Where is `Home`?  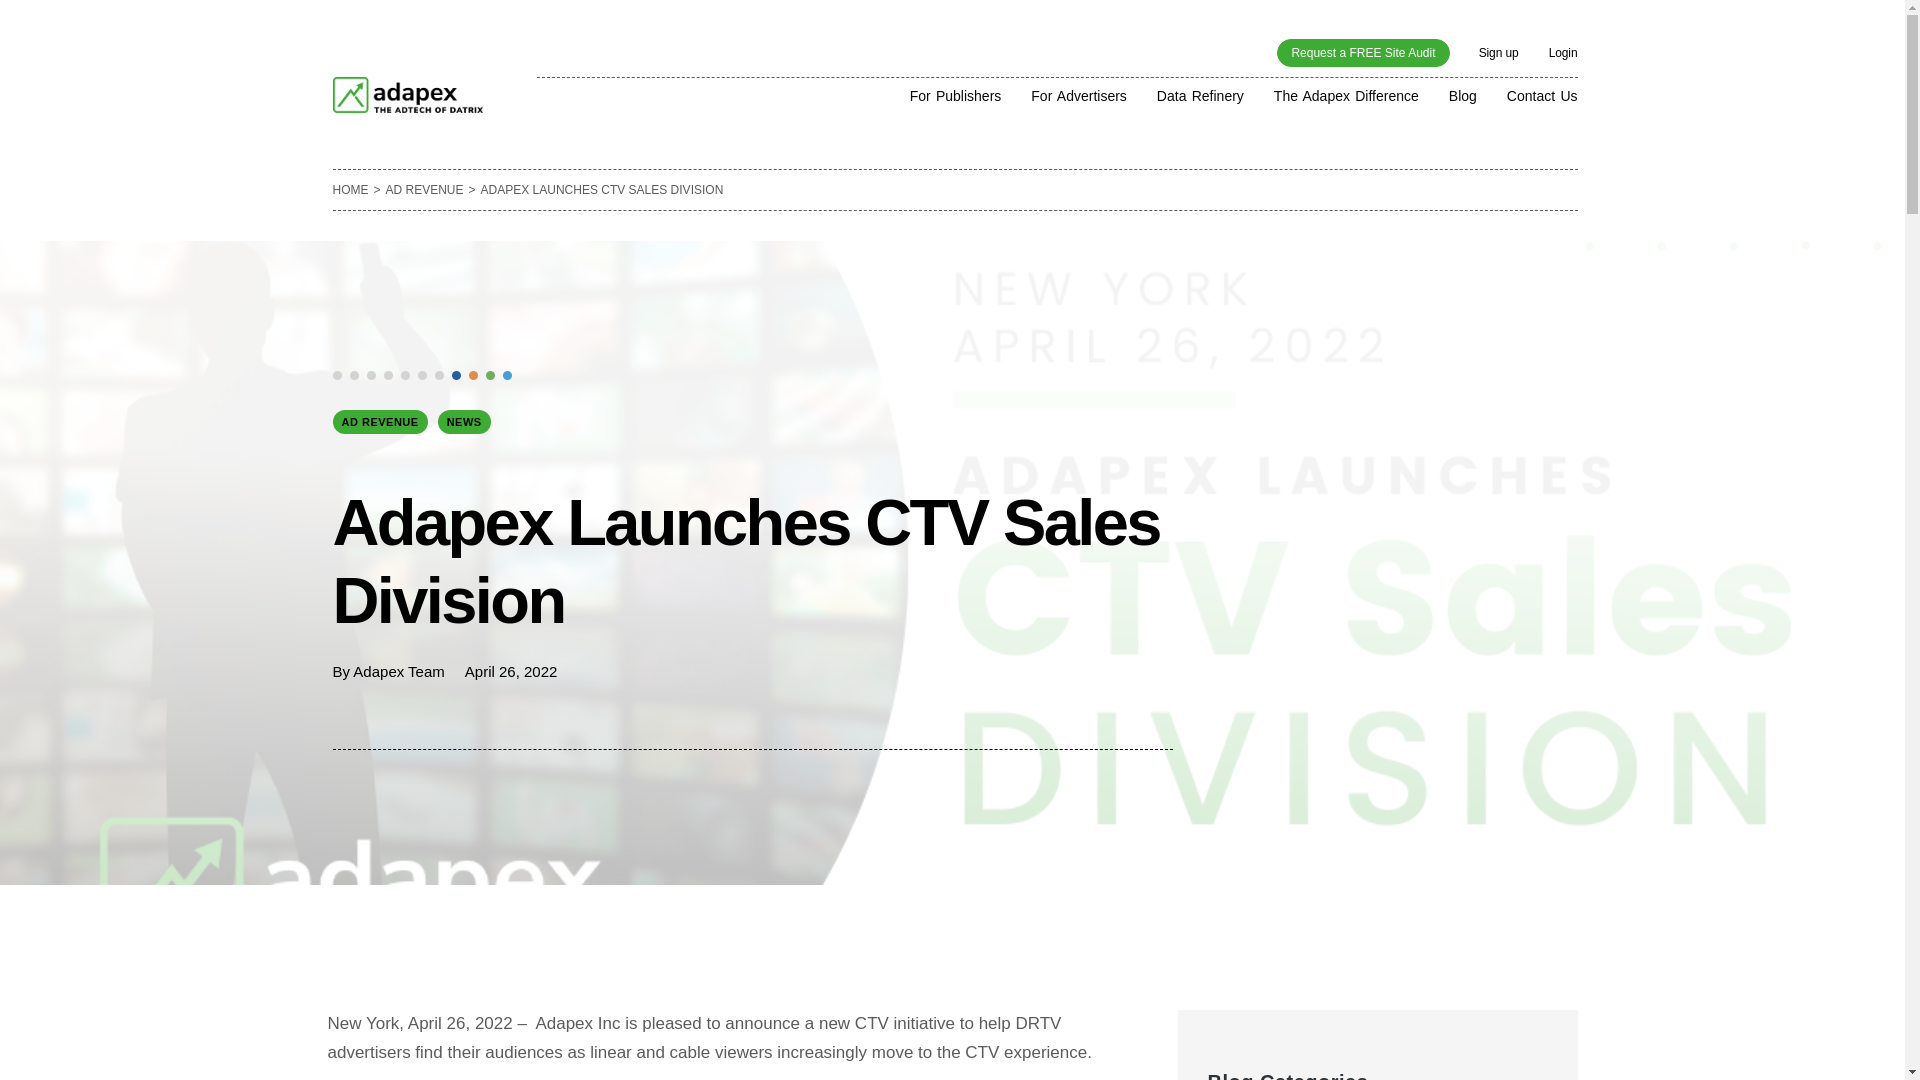
Home is located at coordinates (350, 190).